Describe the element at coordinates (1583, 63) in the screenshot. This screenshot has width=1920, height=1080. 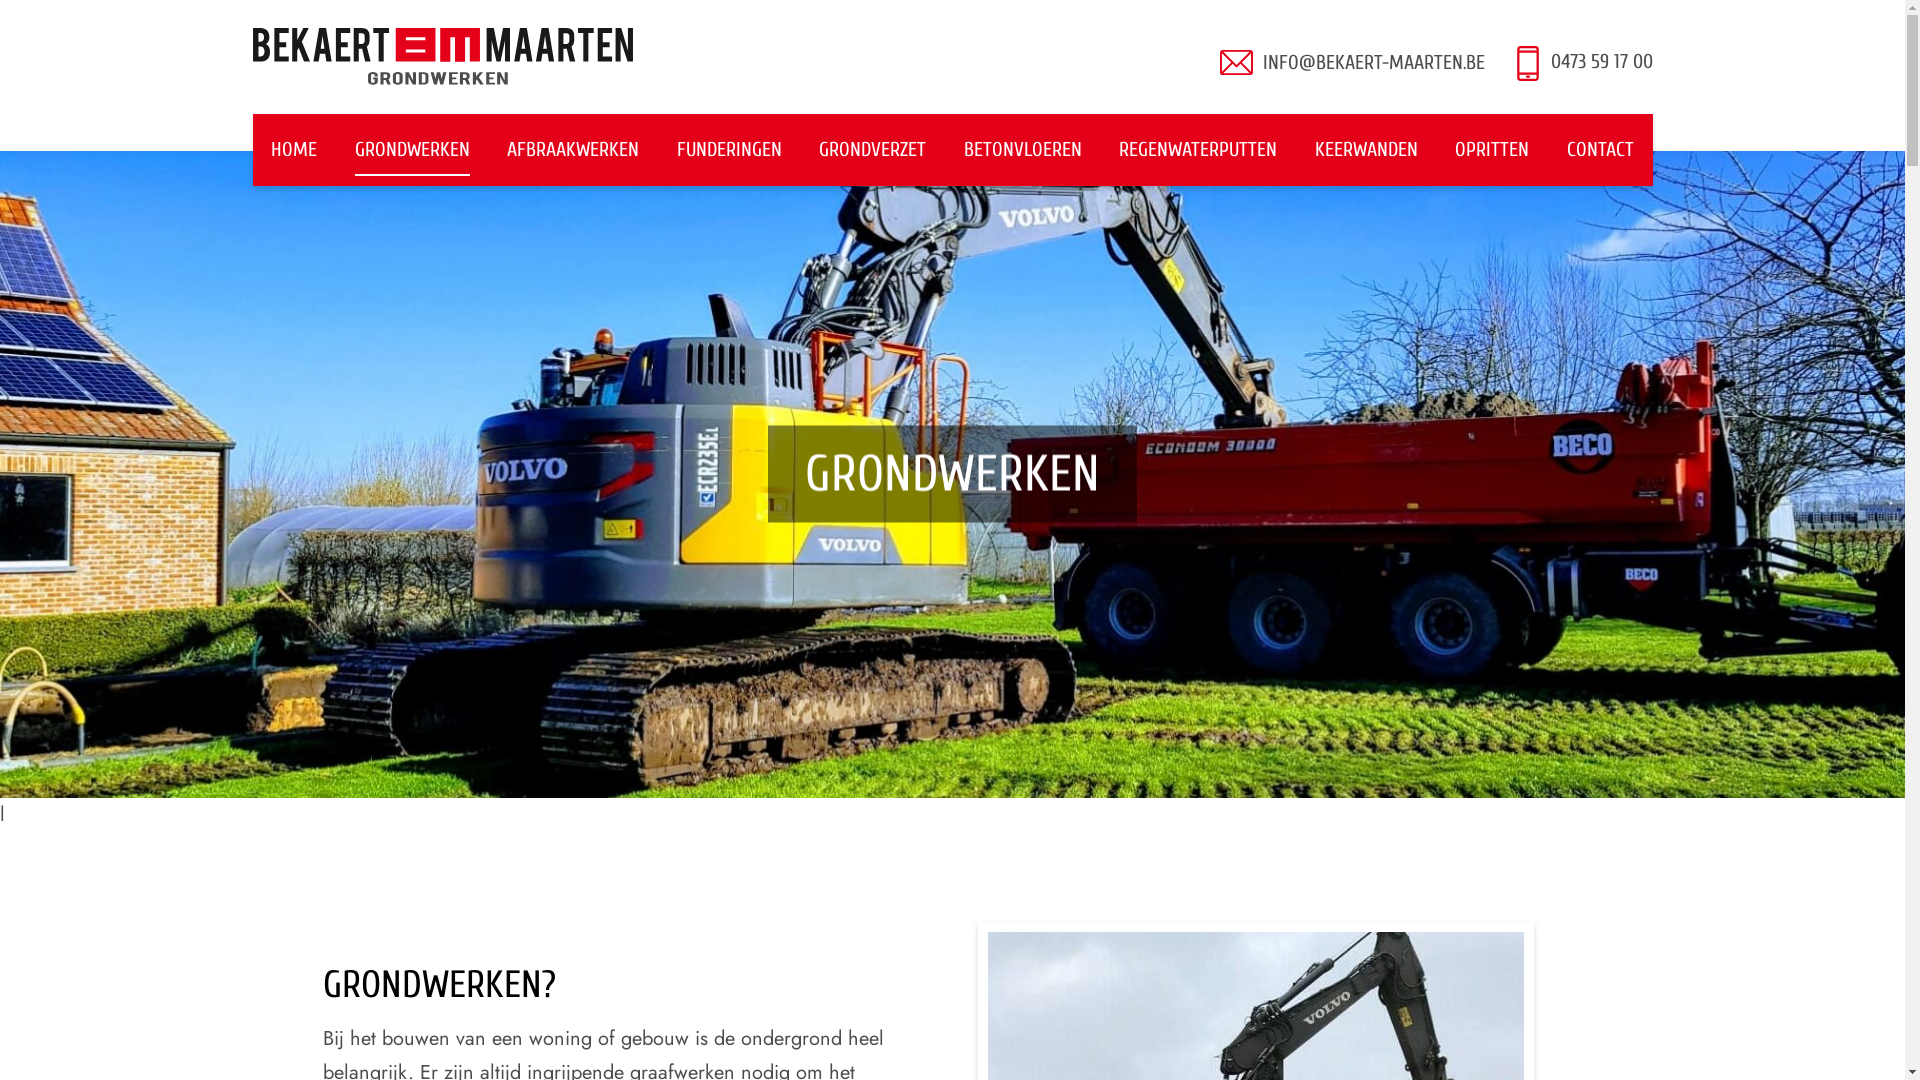
I see `0473 59 17 00` at that location.